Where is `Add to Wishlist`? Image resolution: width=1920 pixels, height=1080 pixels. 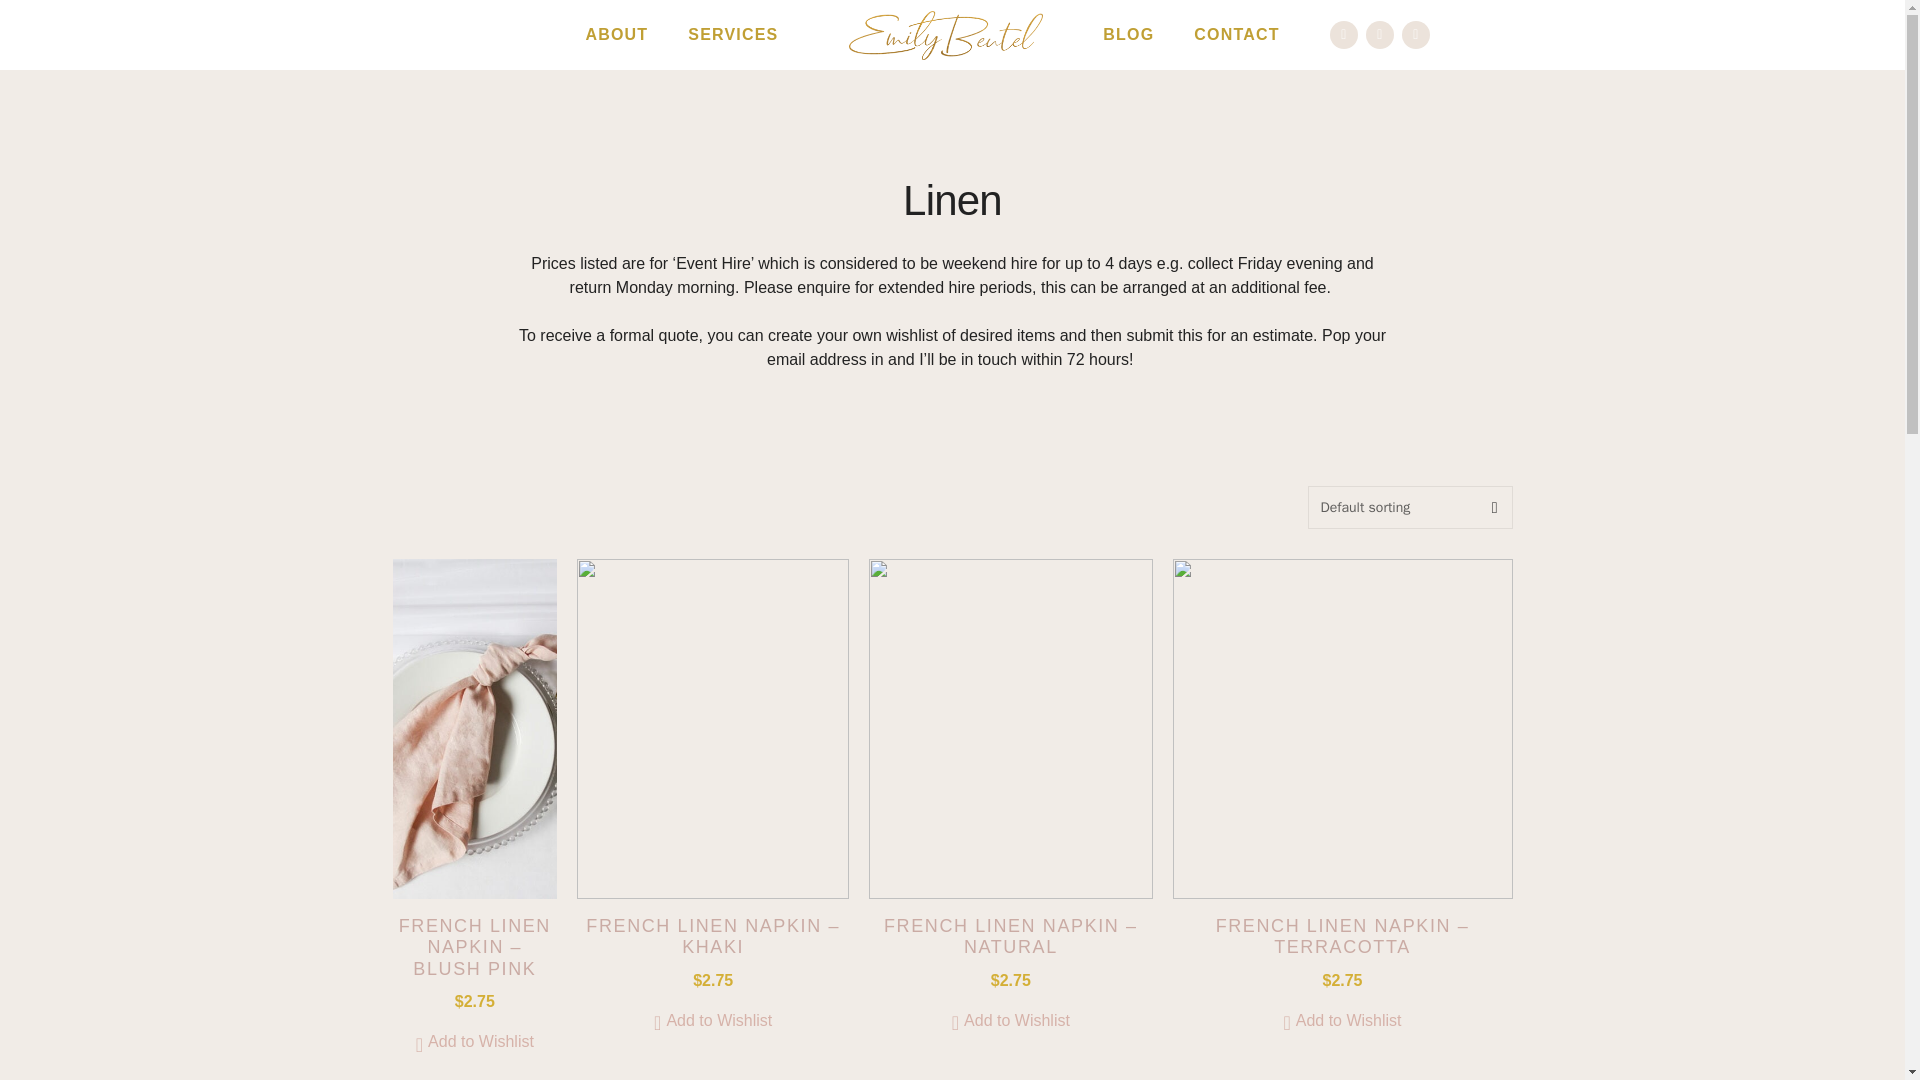
Add to Wishlist is located at coordinates (474, 1042).